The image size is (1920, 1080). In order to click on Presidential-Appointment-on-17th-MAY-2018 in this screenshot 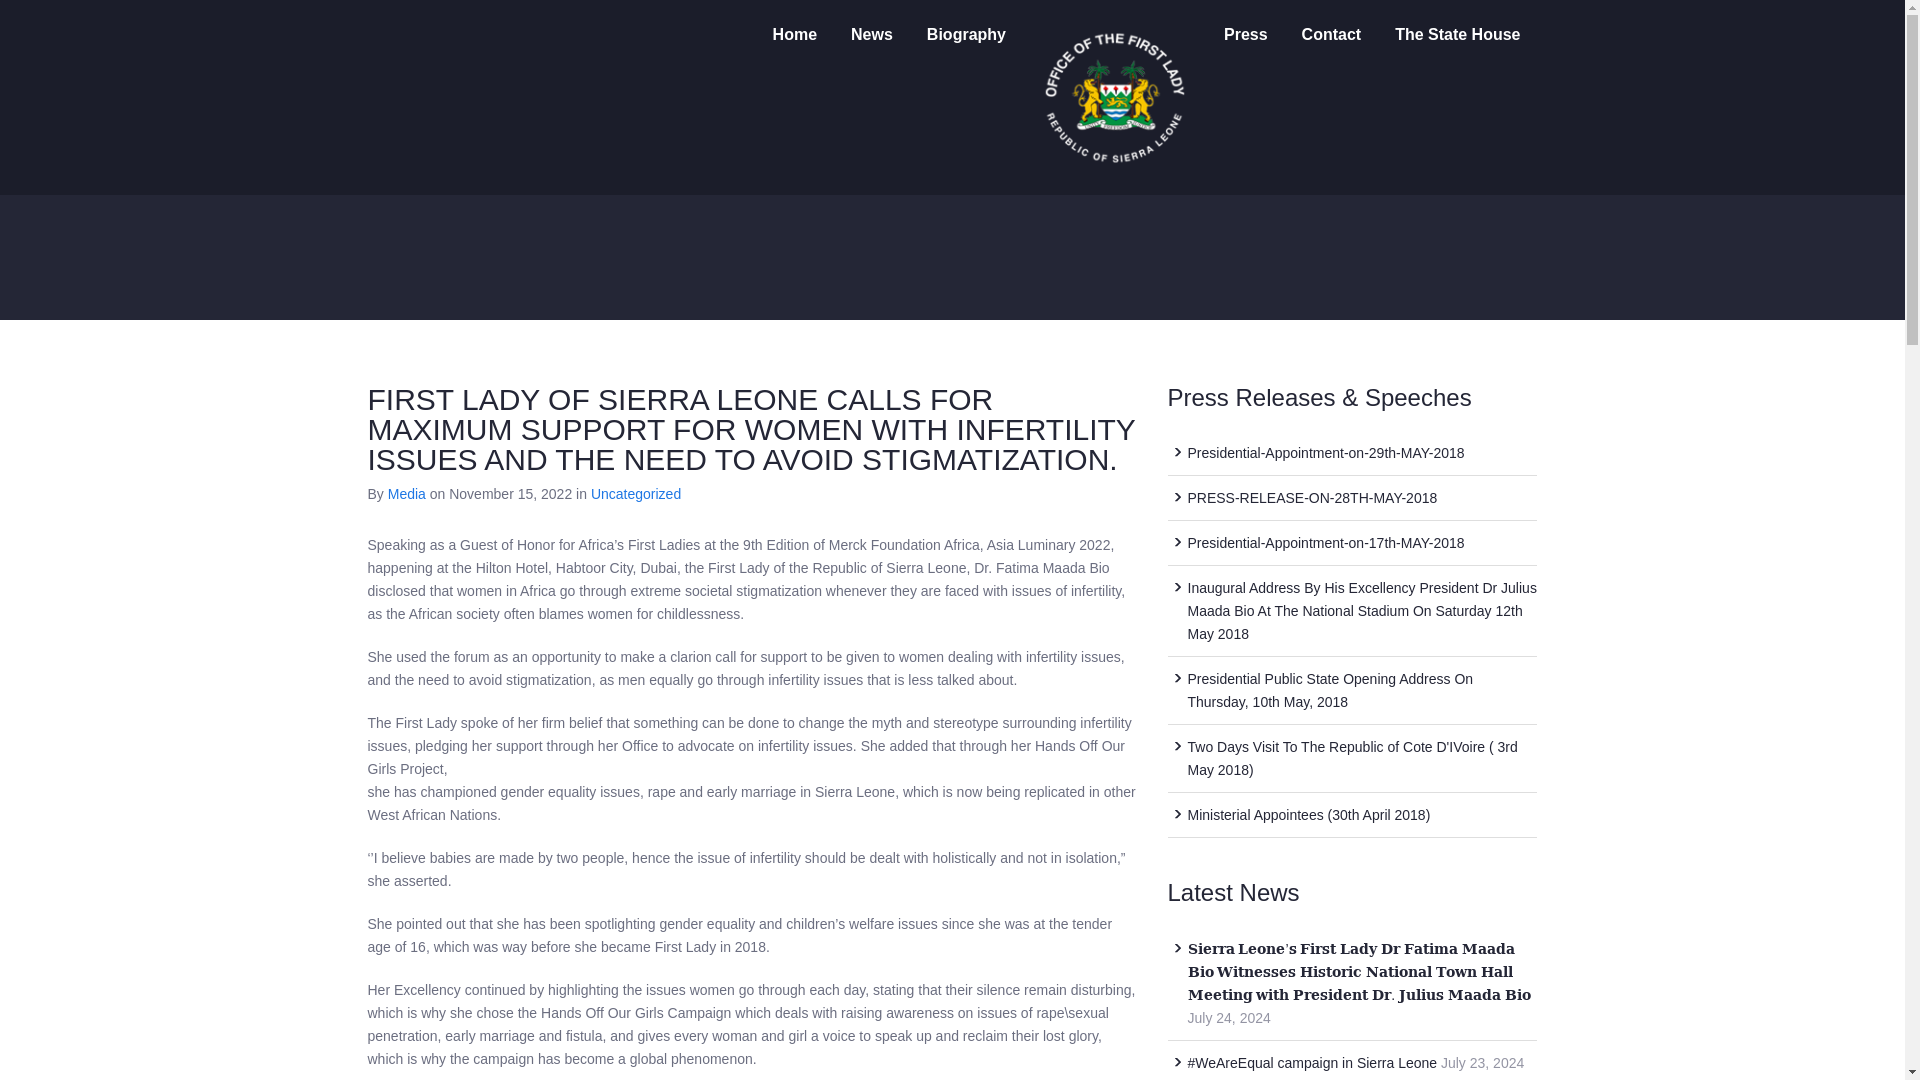, I will do `click(1326, 542)`.